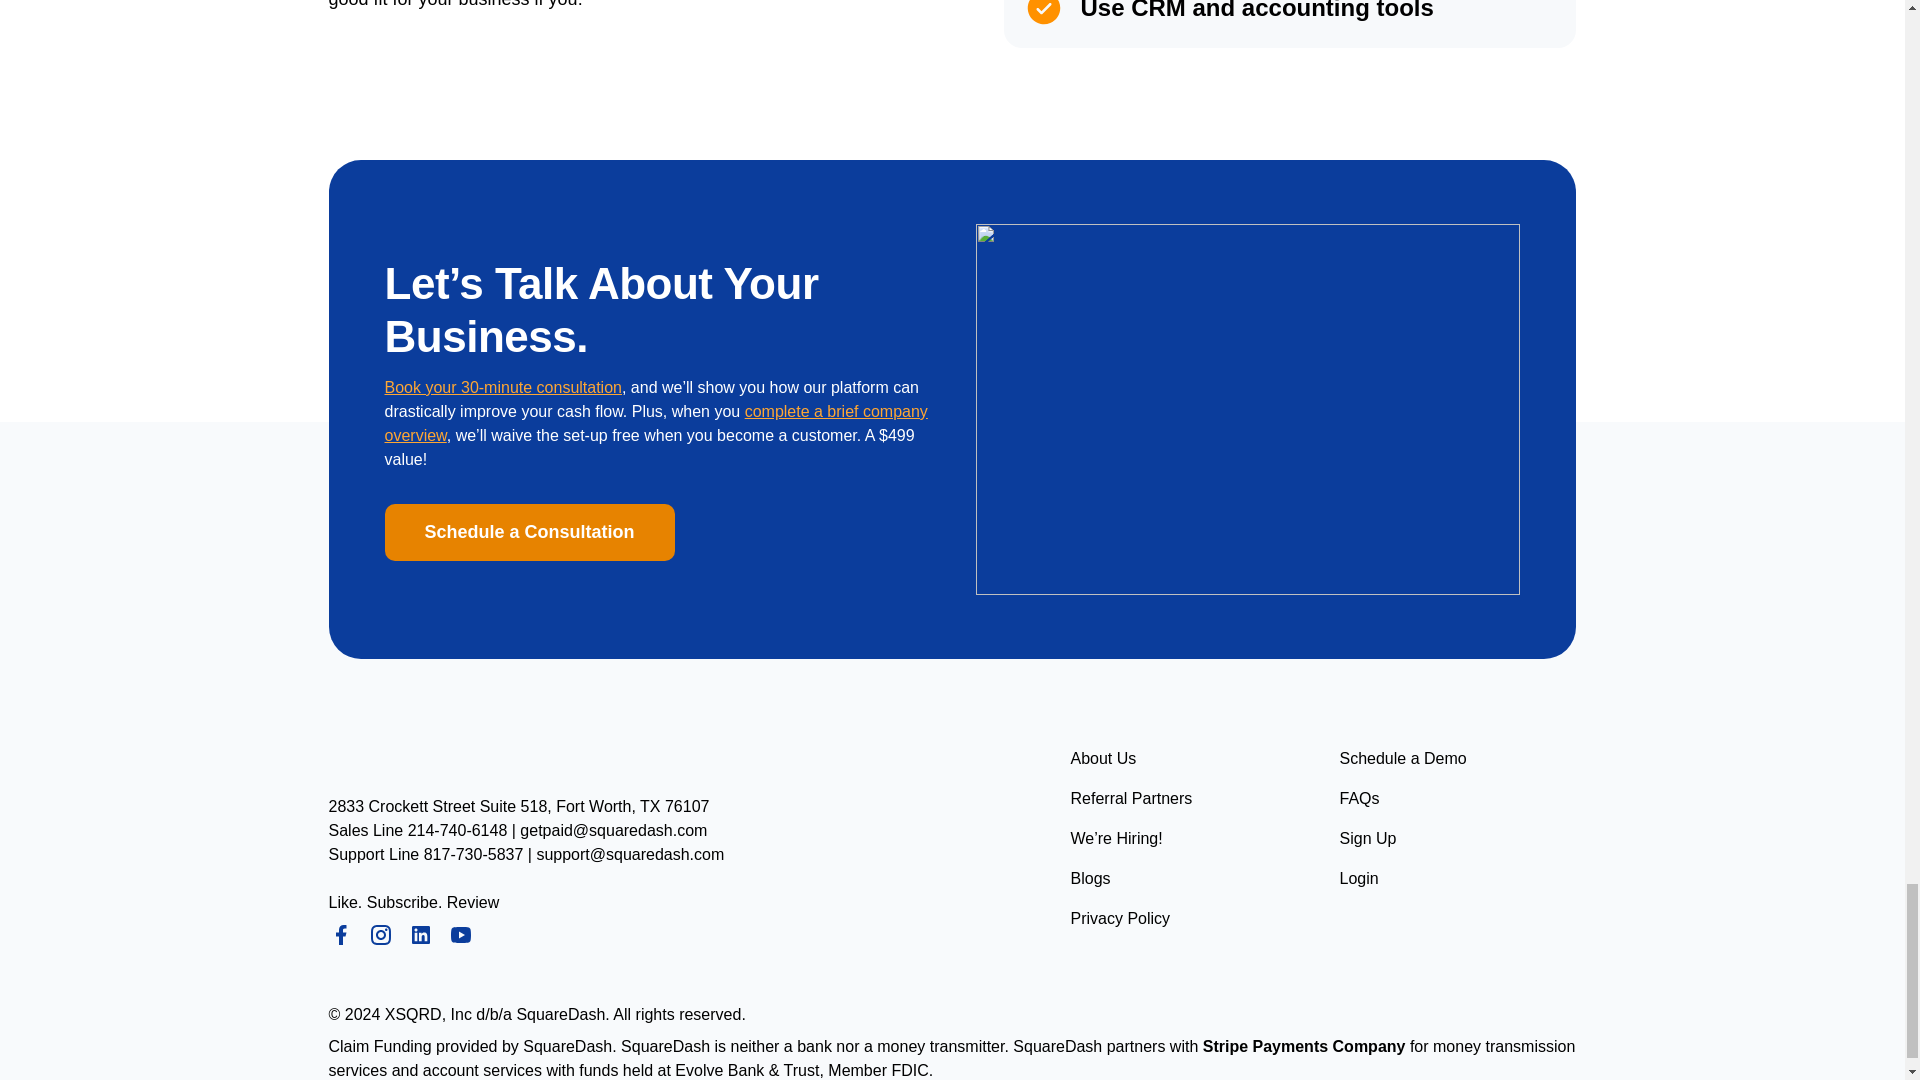  I want to click on About Us, so click(1102, 759).